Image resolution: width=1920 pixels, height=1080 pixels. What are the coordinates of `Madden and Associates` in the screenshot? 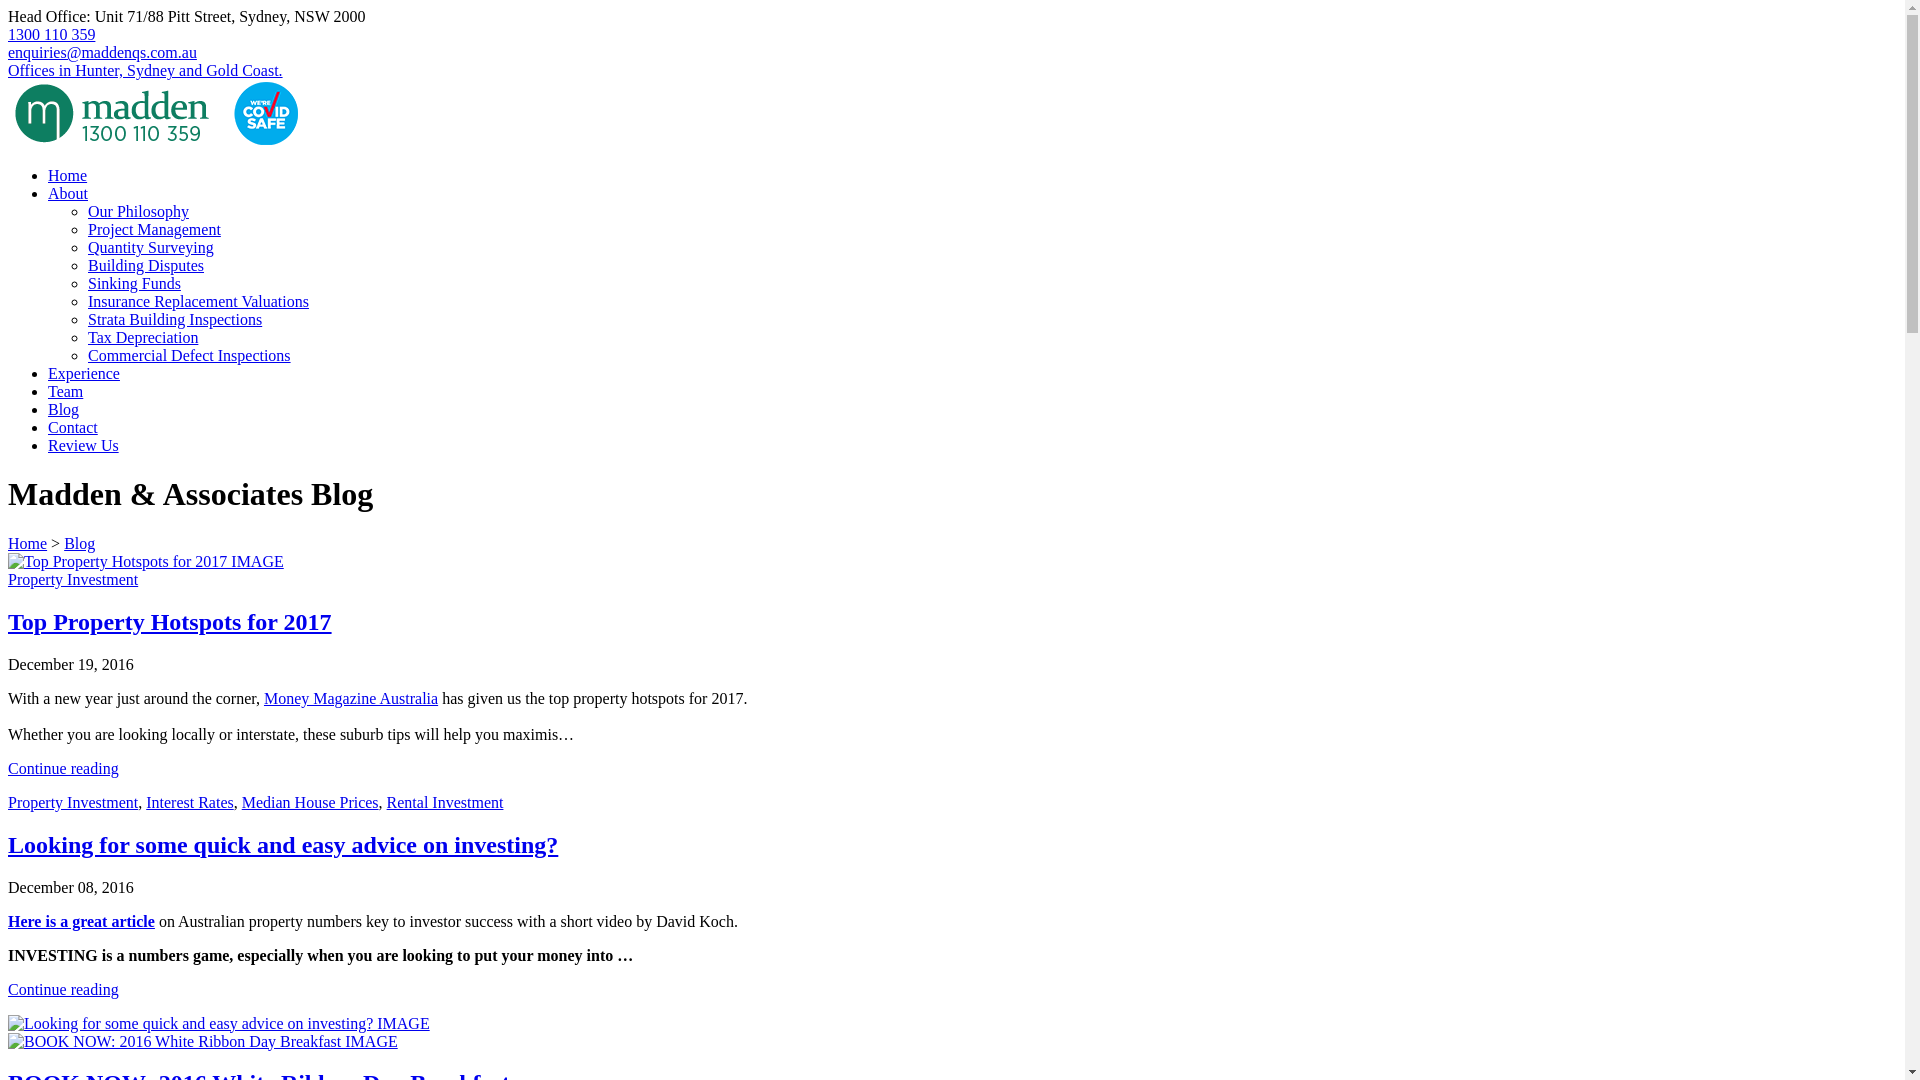 It's located at (154, 142).